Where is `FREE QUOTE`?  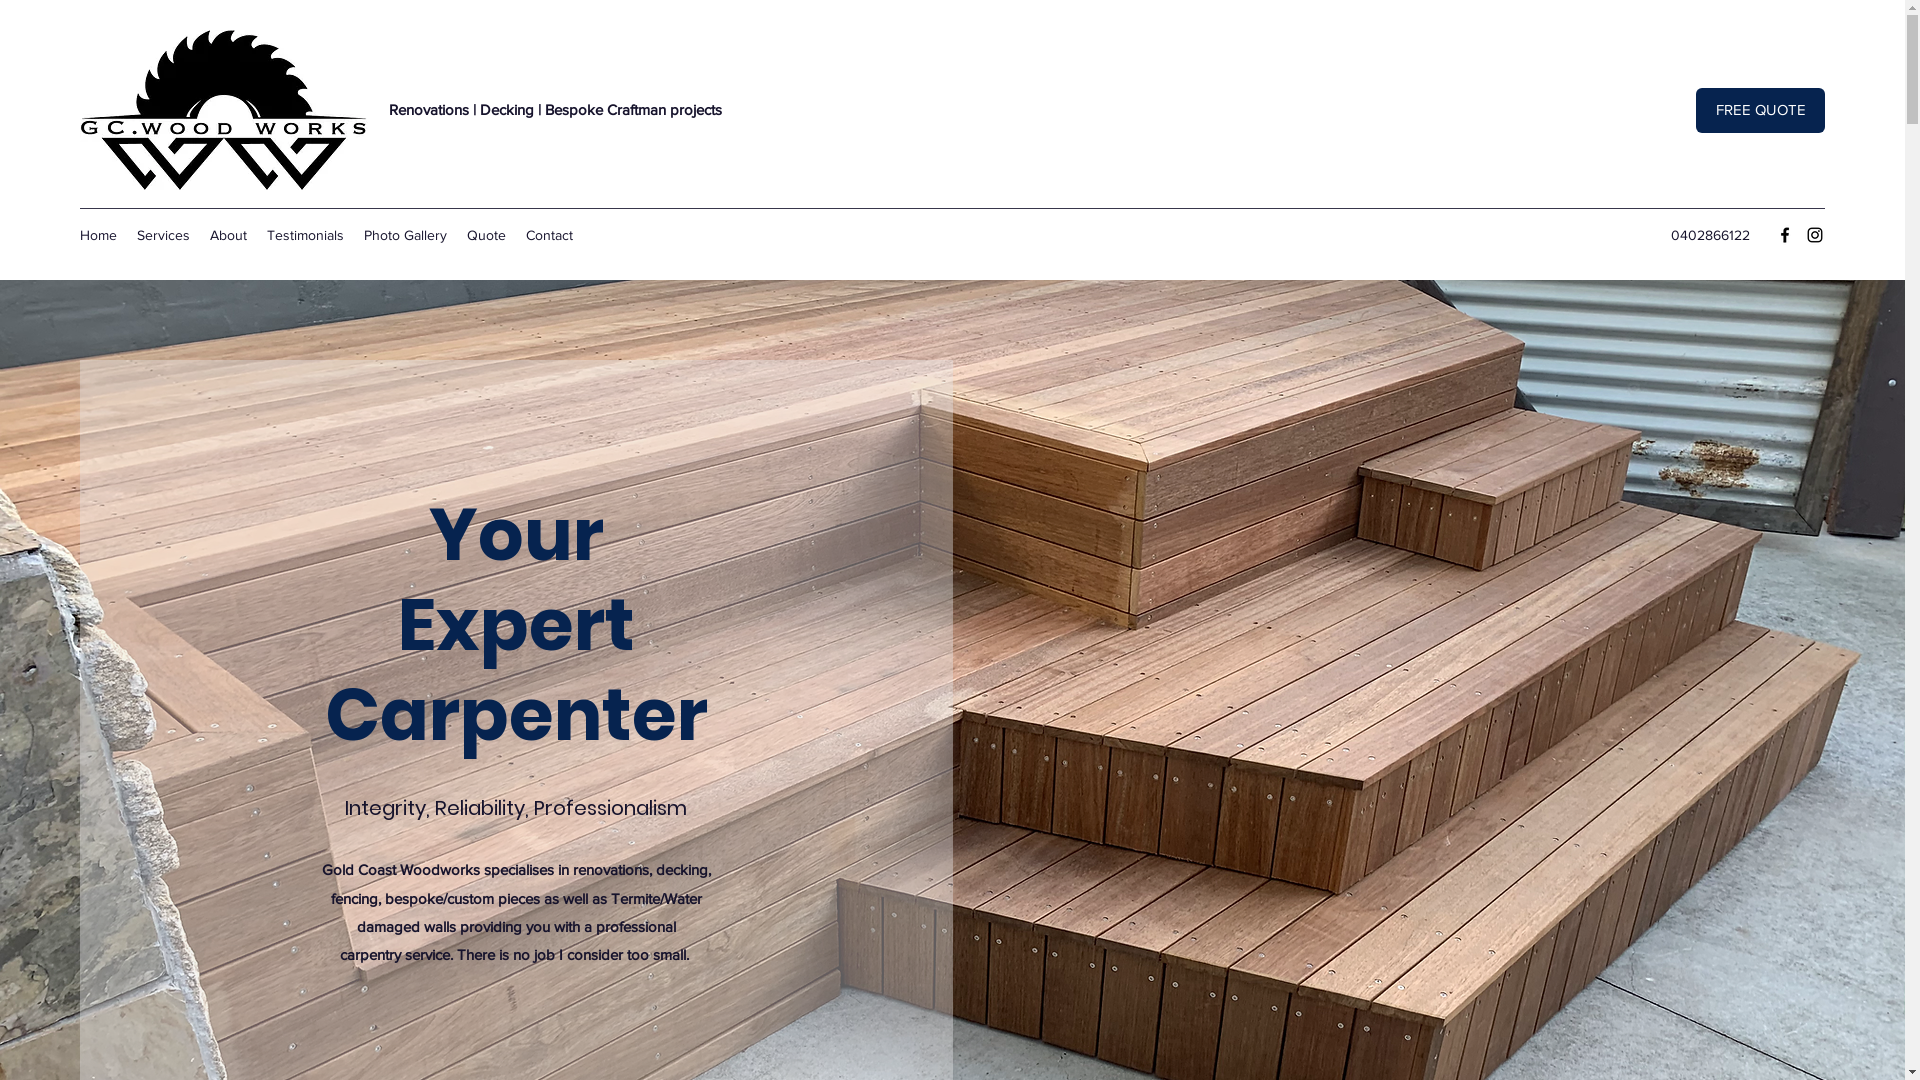 FREE QUOTE is located at coordinates (1760, 110).